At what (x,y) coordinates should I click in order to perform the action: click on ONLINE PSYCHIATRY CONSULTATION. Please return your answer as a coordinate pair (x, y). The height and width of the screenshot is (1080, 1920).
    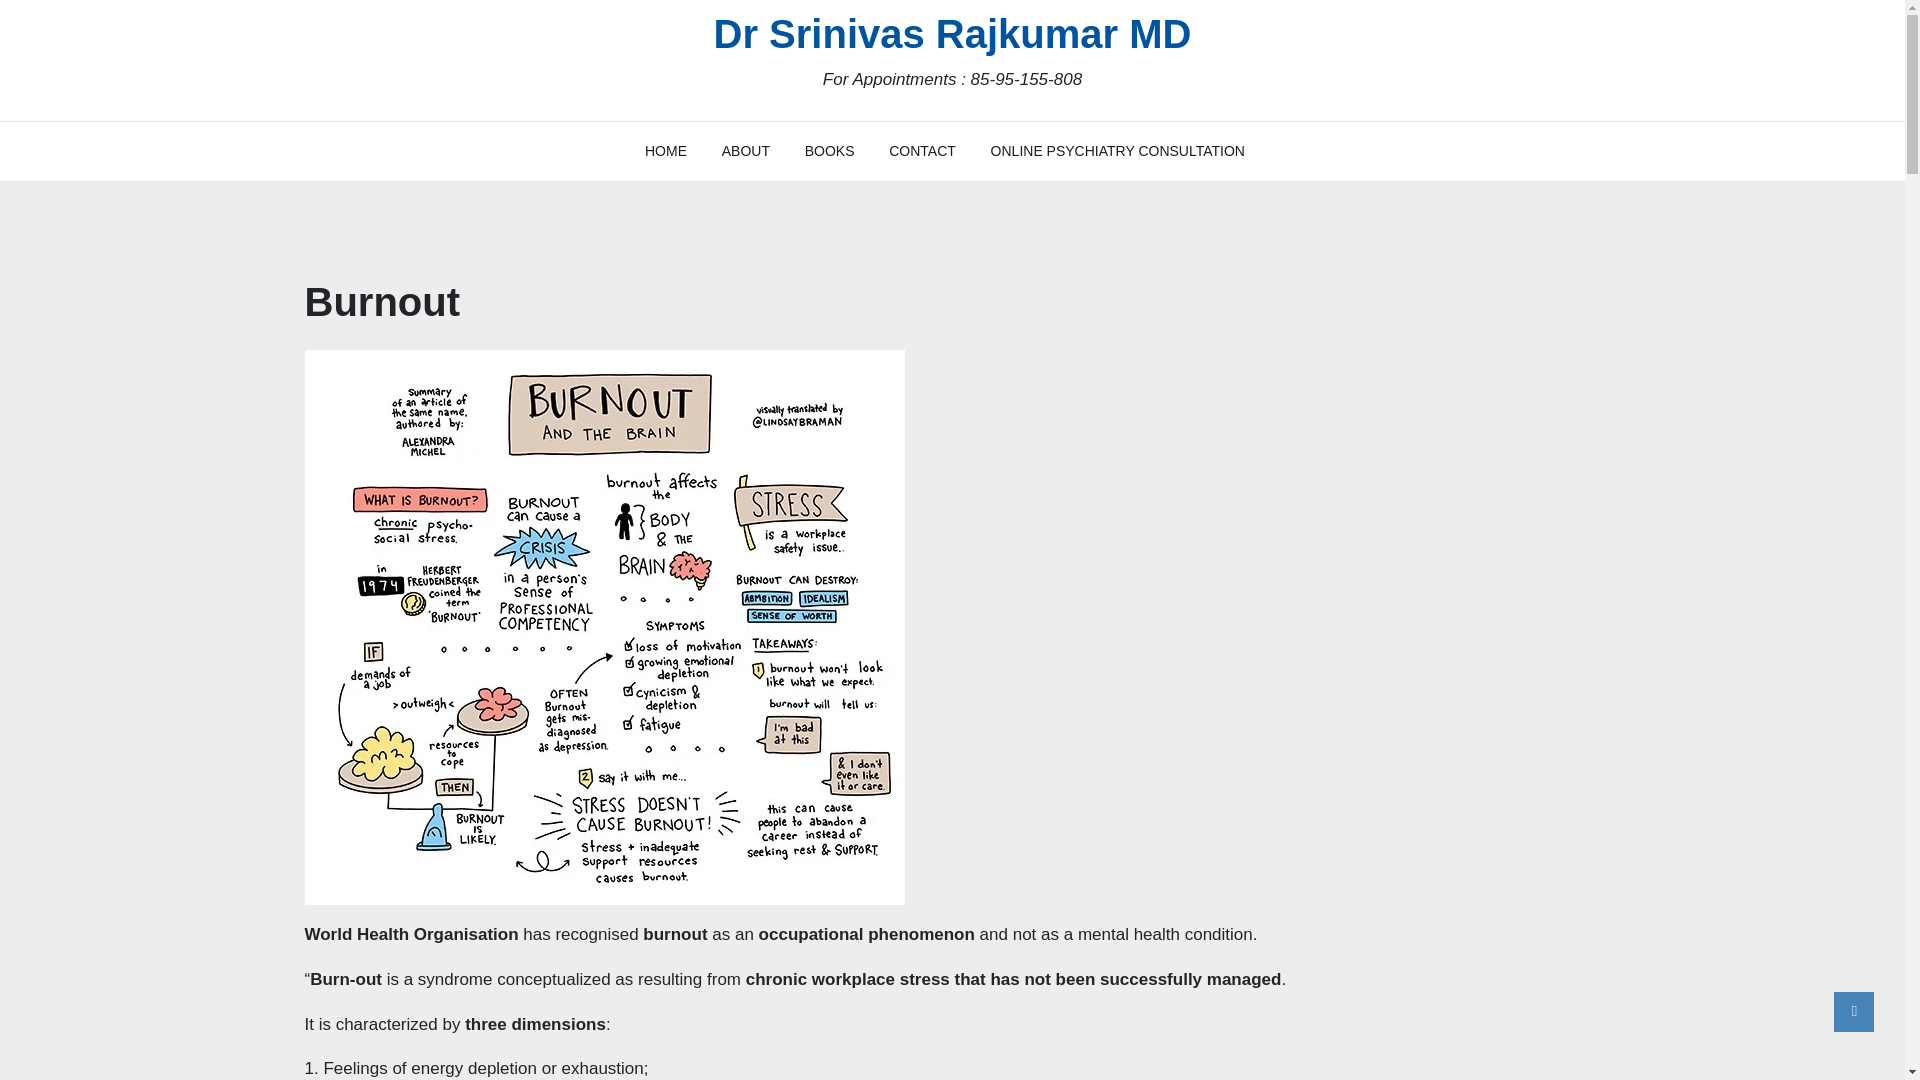
    Looking at the image, I should click on (1117, 152).